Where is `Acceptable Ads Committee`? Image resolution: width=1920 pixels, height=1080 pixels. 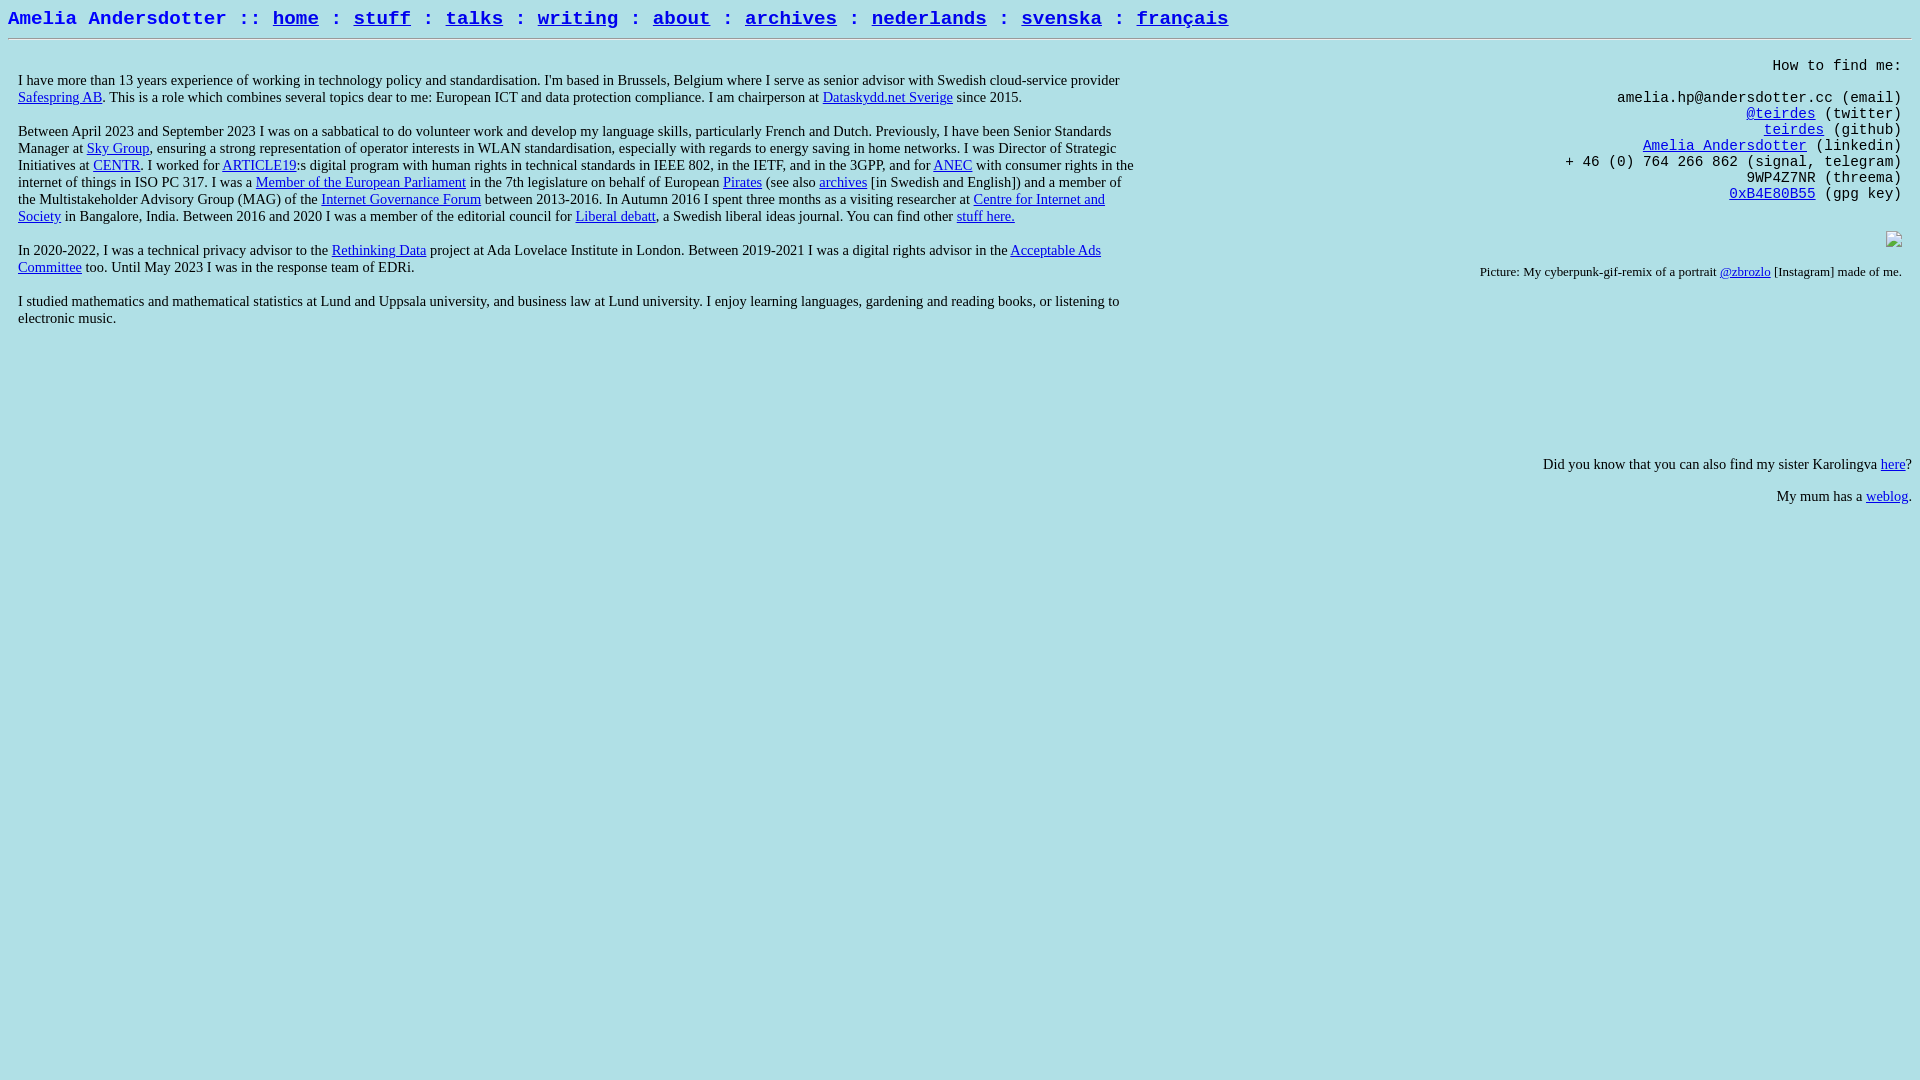 Acceptable Ads Committee is located at coordinates (560, 258).